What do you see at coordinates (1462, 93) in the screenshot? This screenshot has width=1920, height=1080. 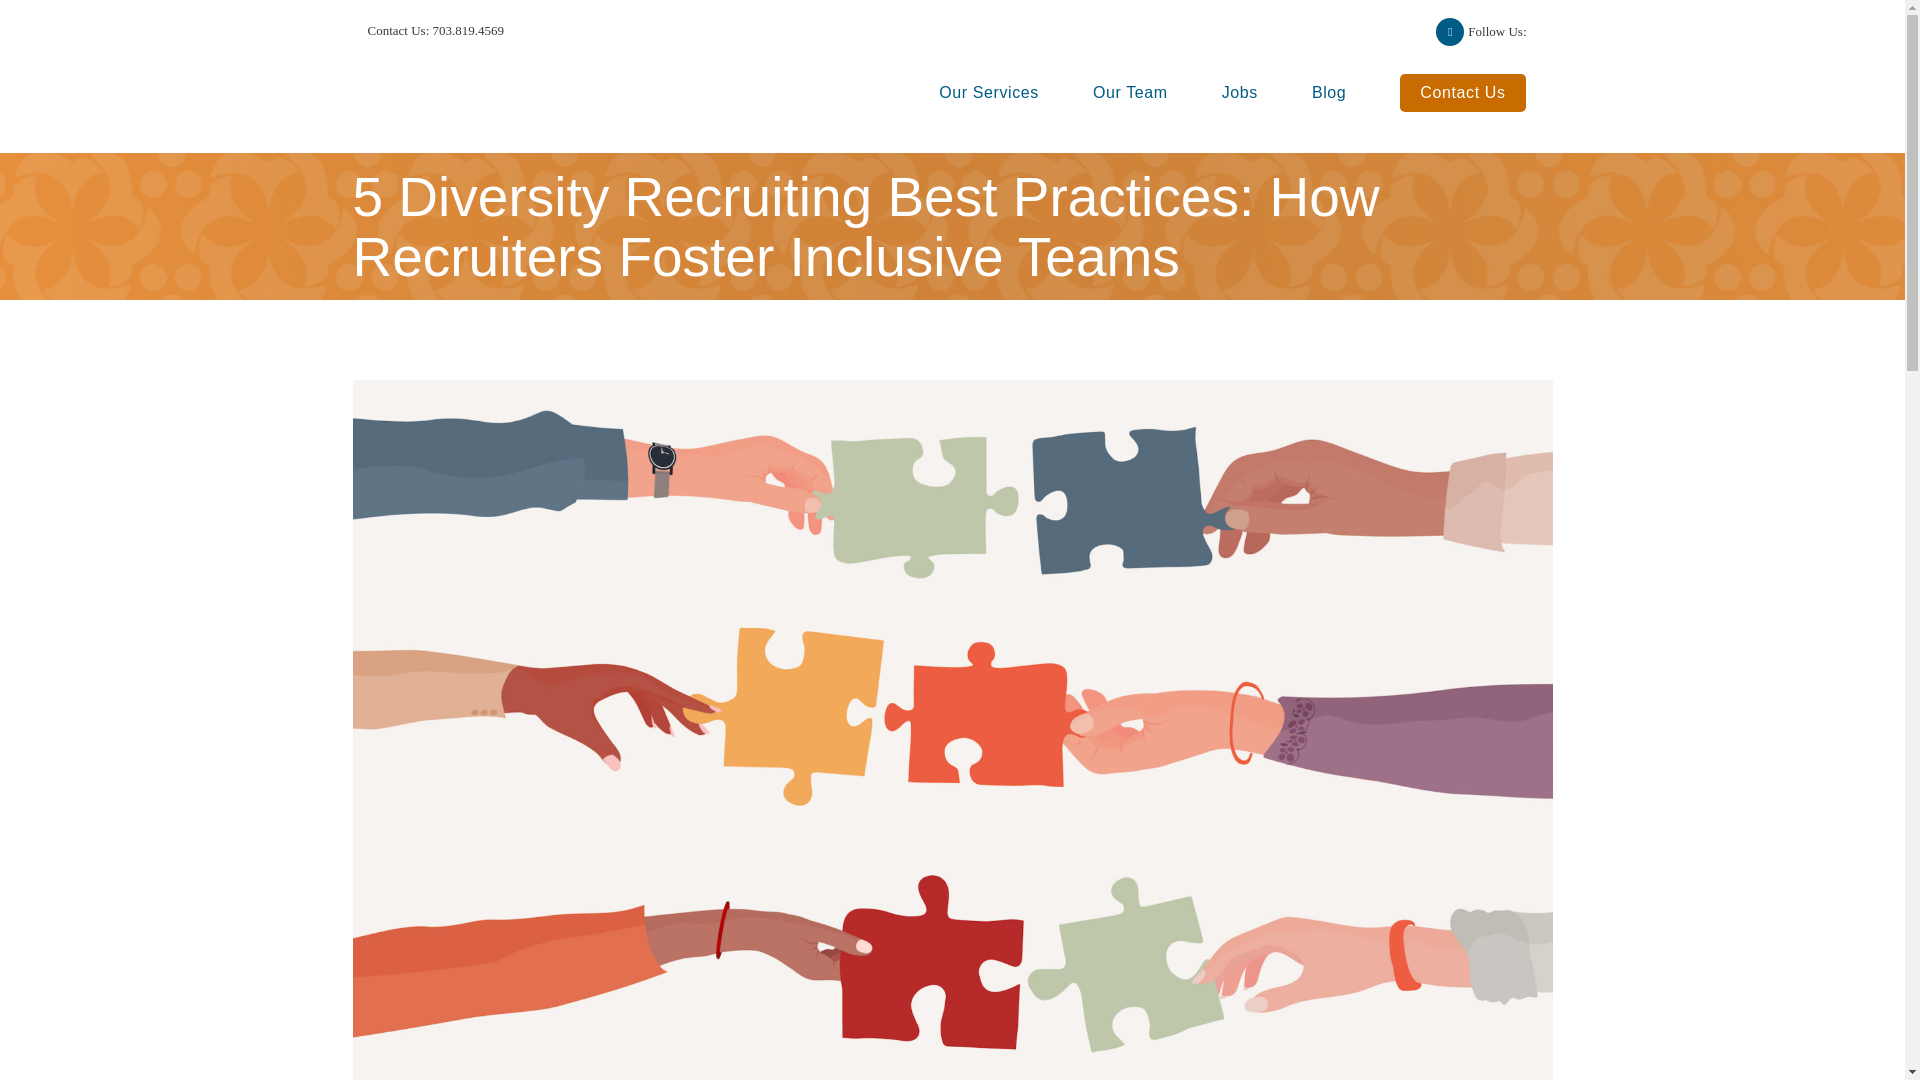 I see `Contact Us` at bounding box center [1462, 93].